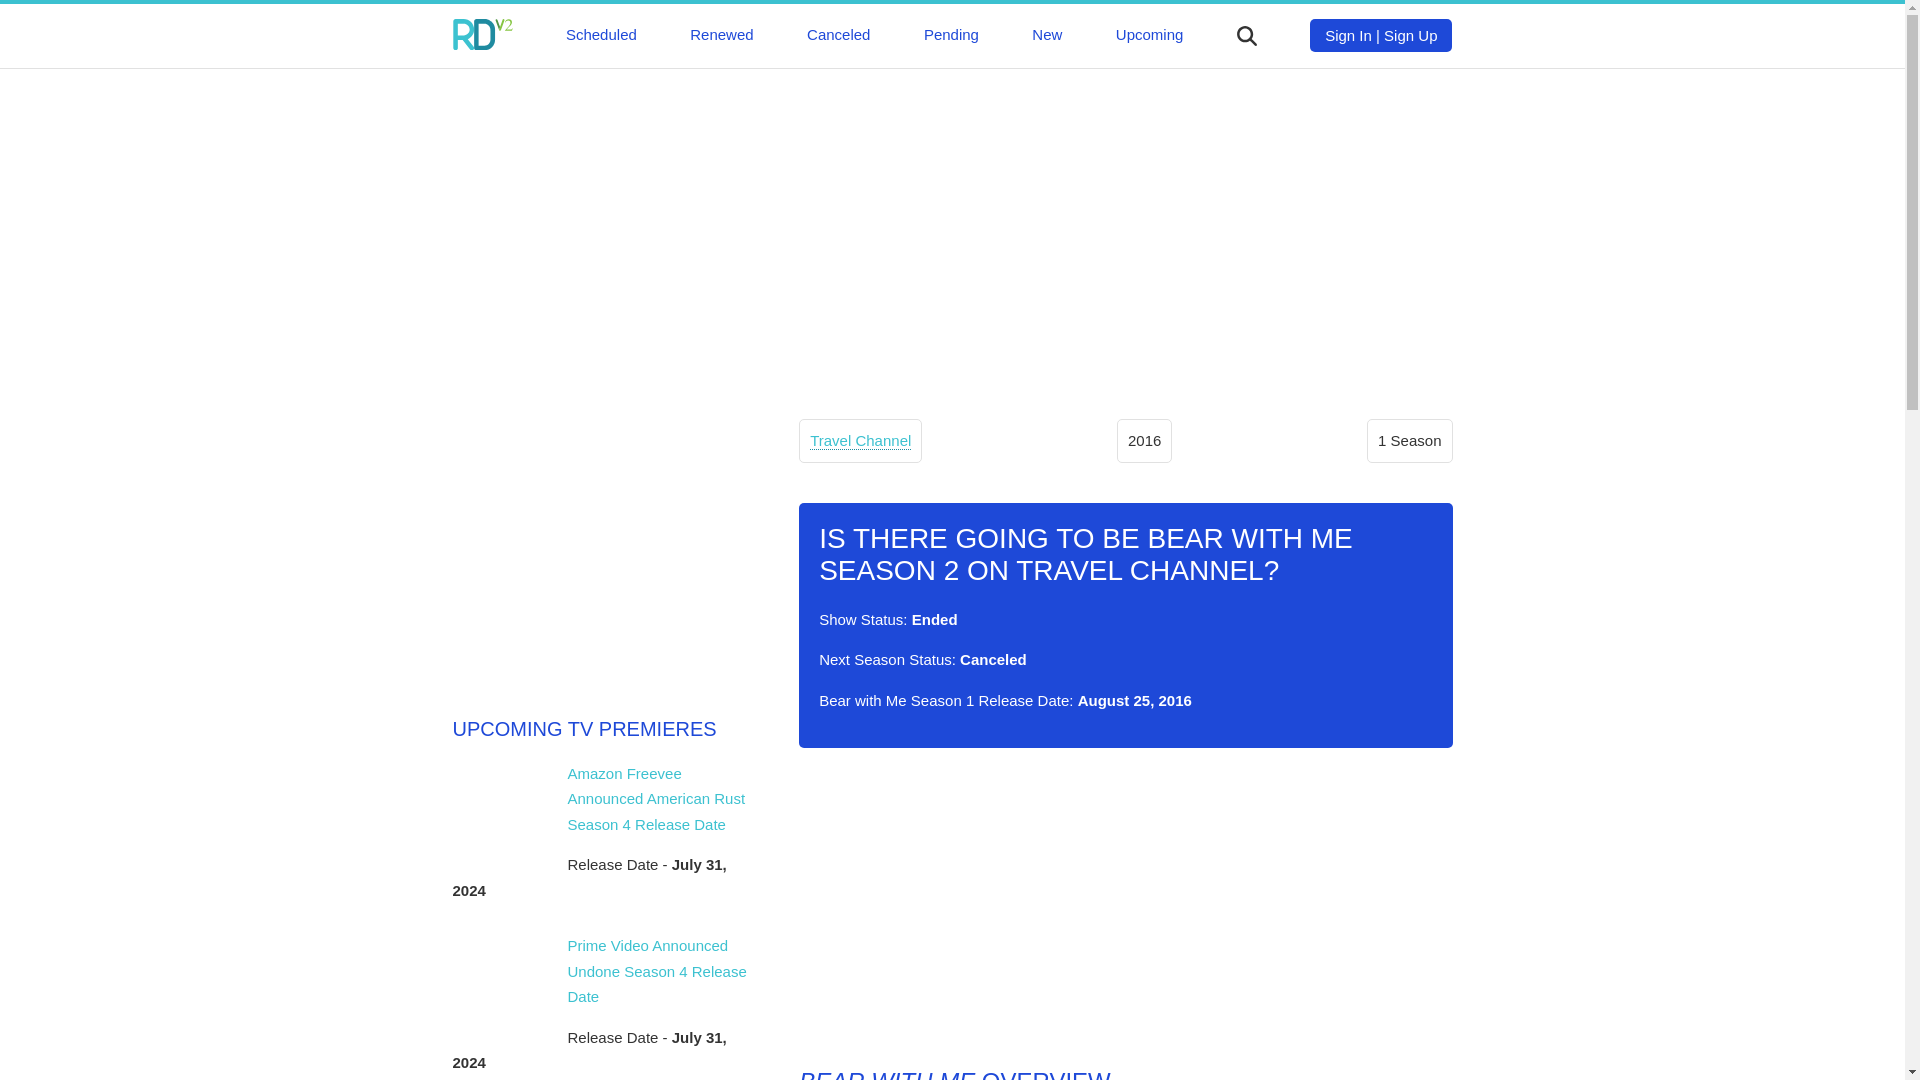  I want to click on Advertisement, so click(1124, 907).